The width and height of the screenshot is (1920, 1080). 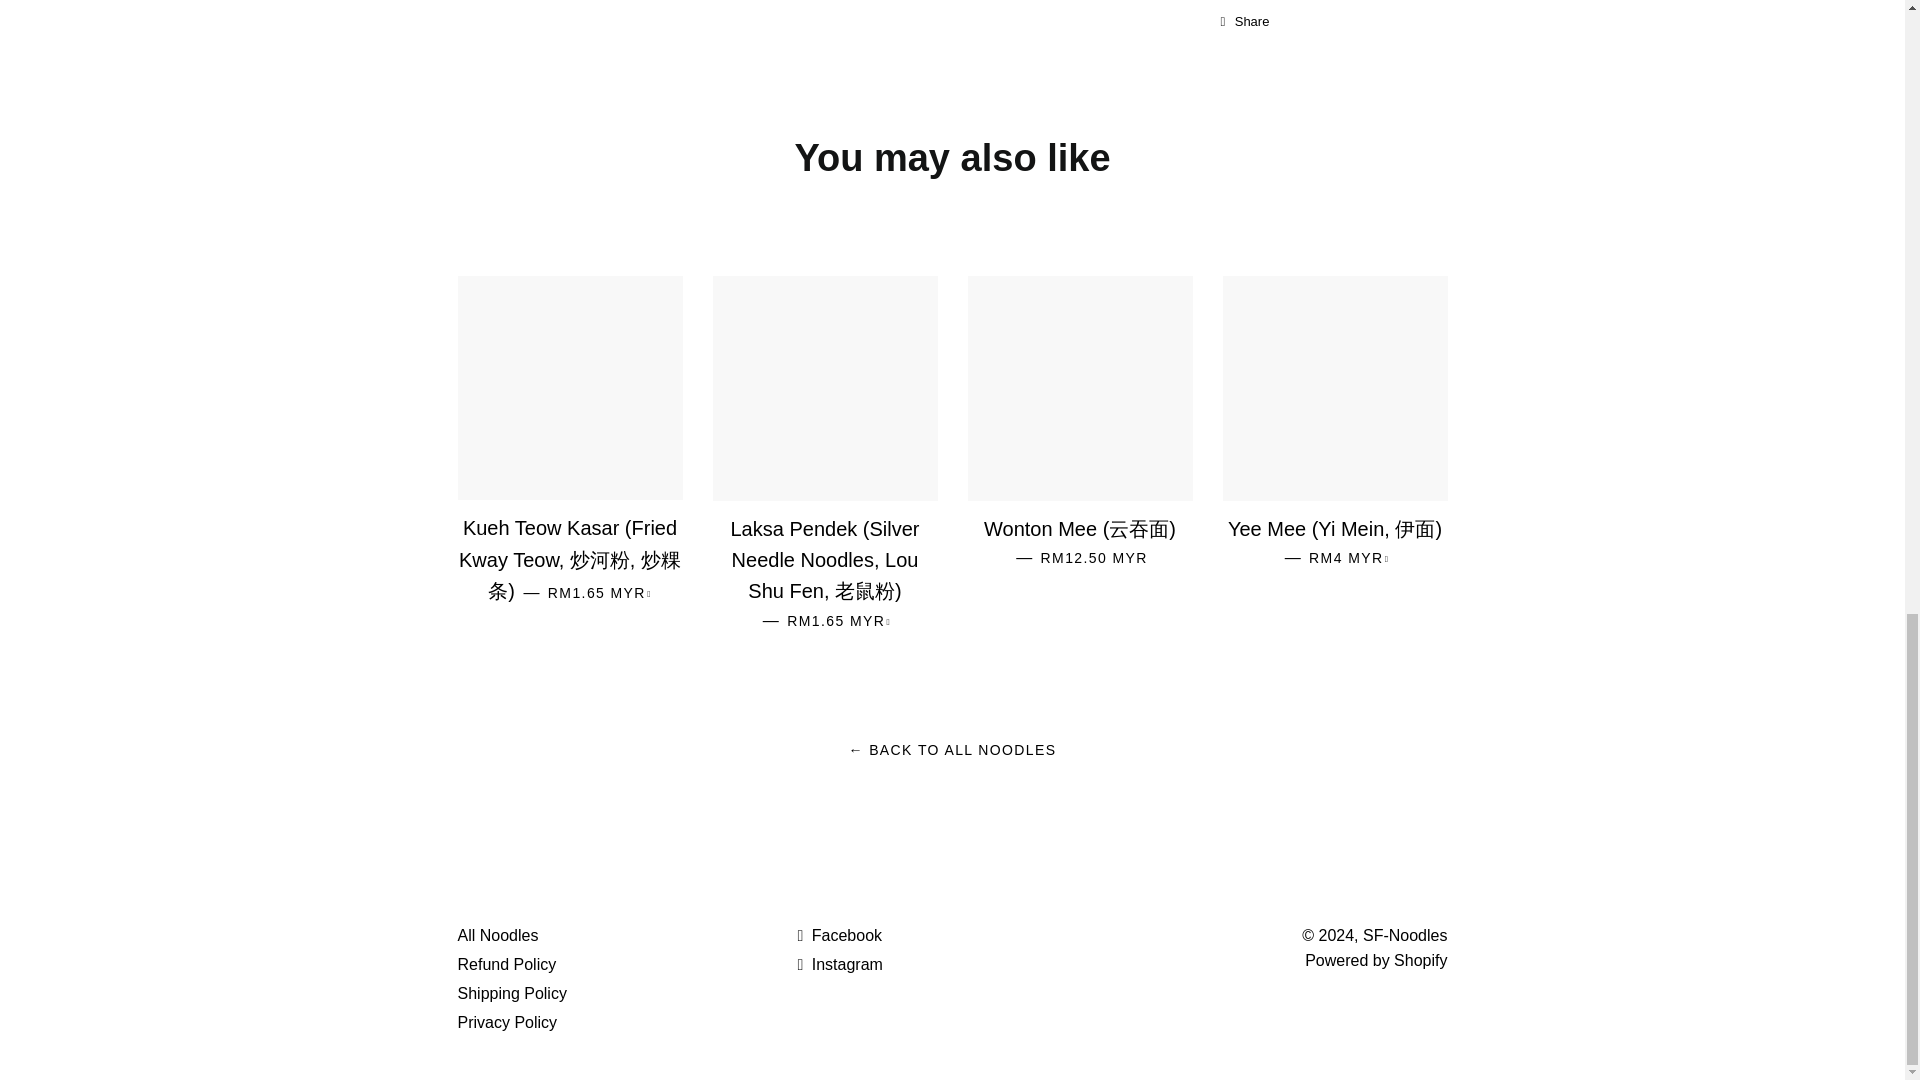 I want to click on SF-Noodles on Instagram, so click(x=838, y=964).